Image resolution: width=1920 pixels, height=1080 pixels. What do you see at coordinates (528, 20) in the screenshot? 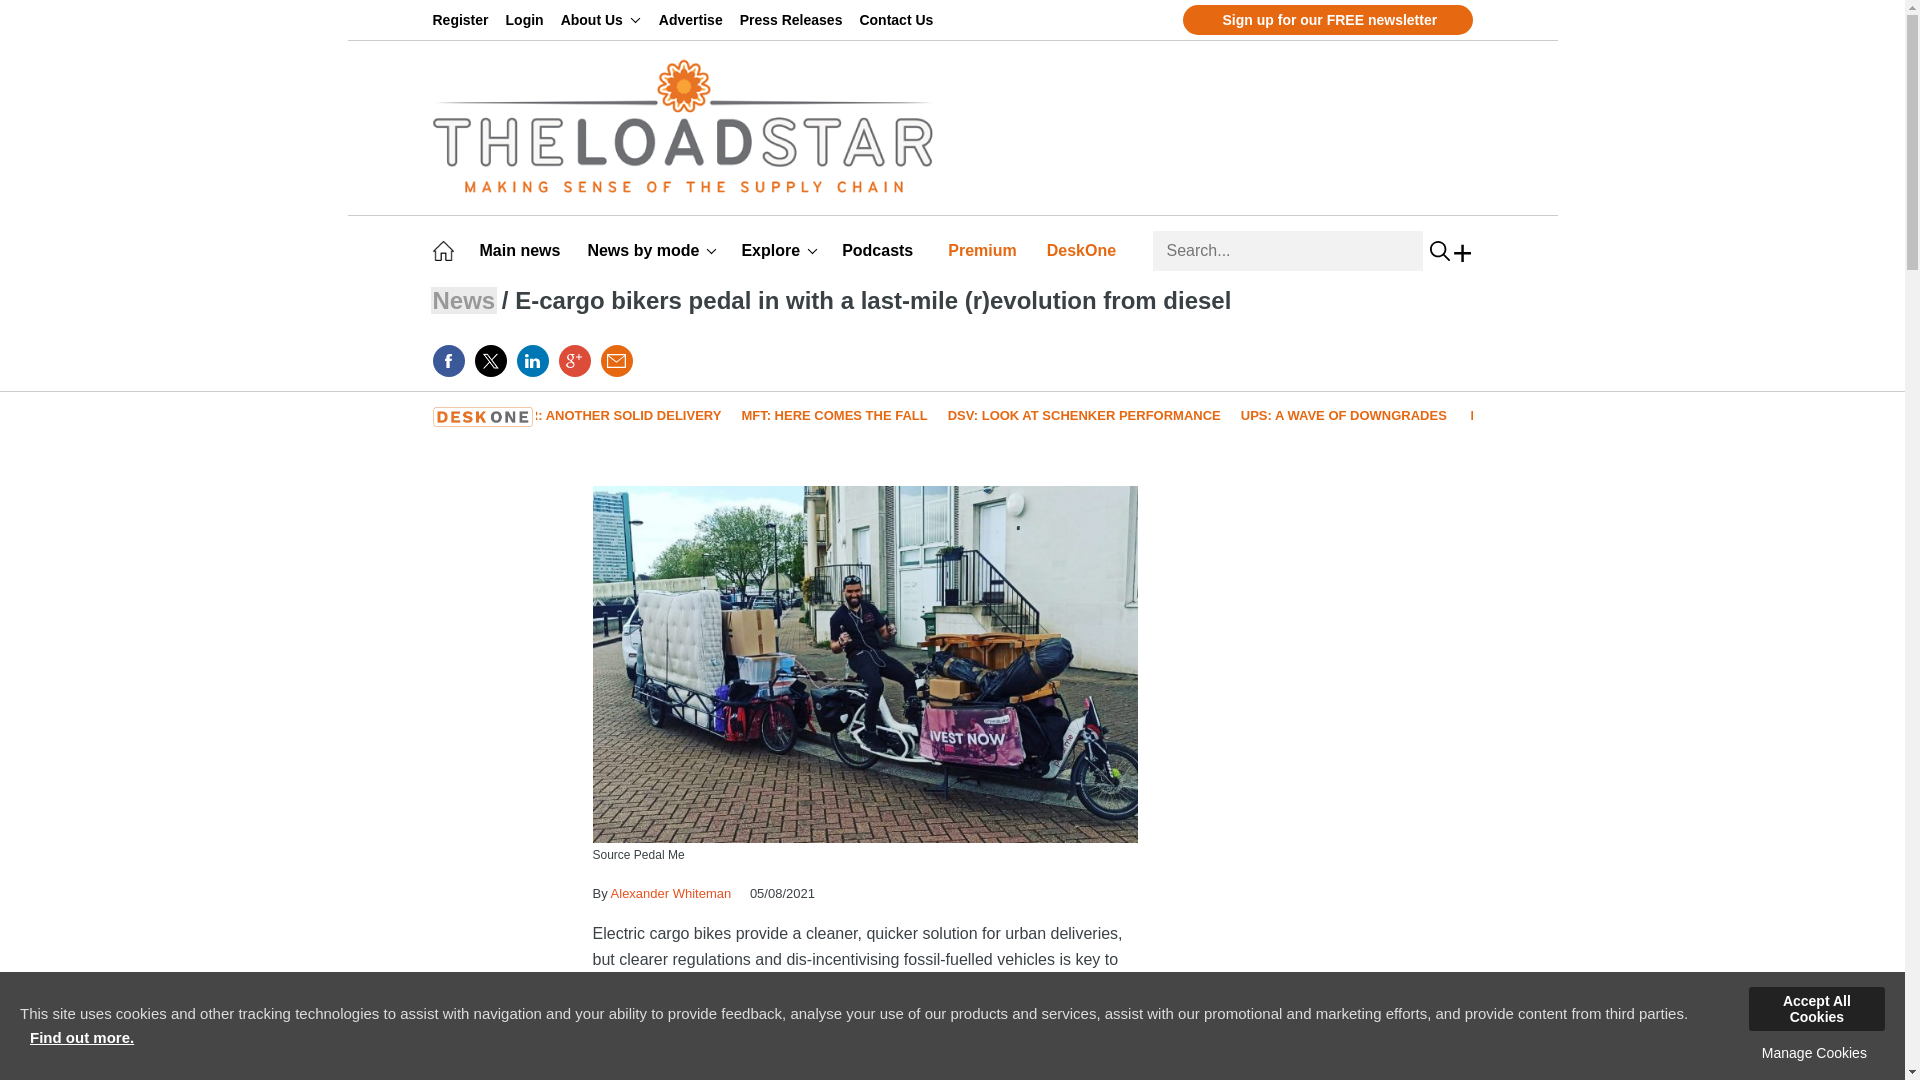
I see `Login` at bounding box center [528, 20].